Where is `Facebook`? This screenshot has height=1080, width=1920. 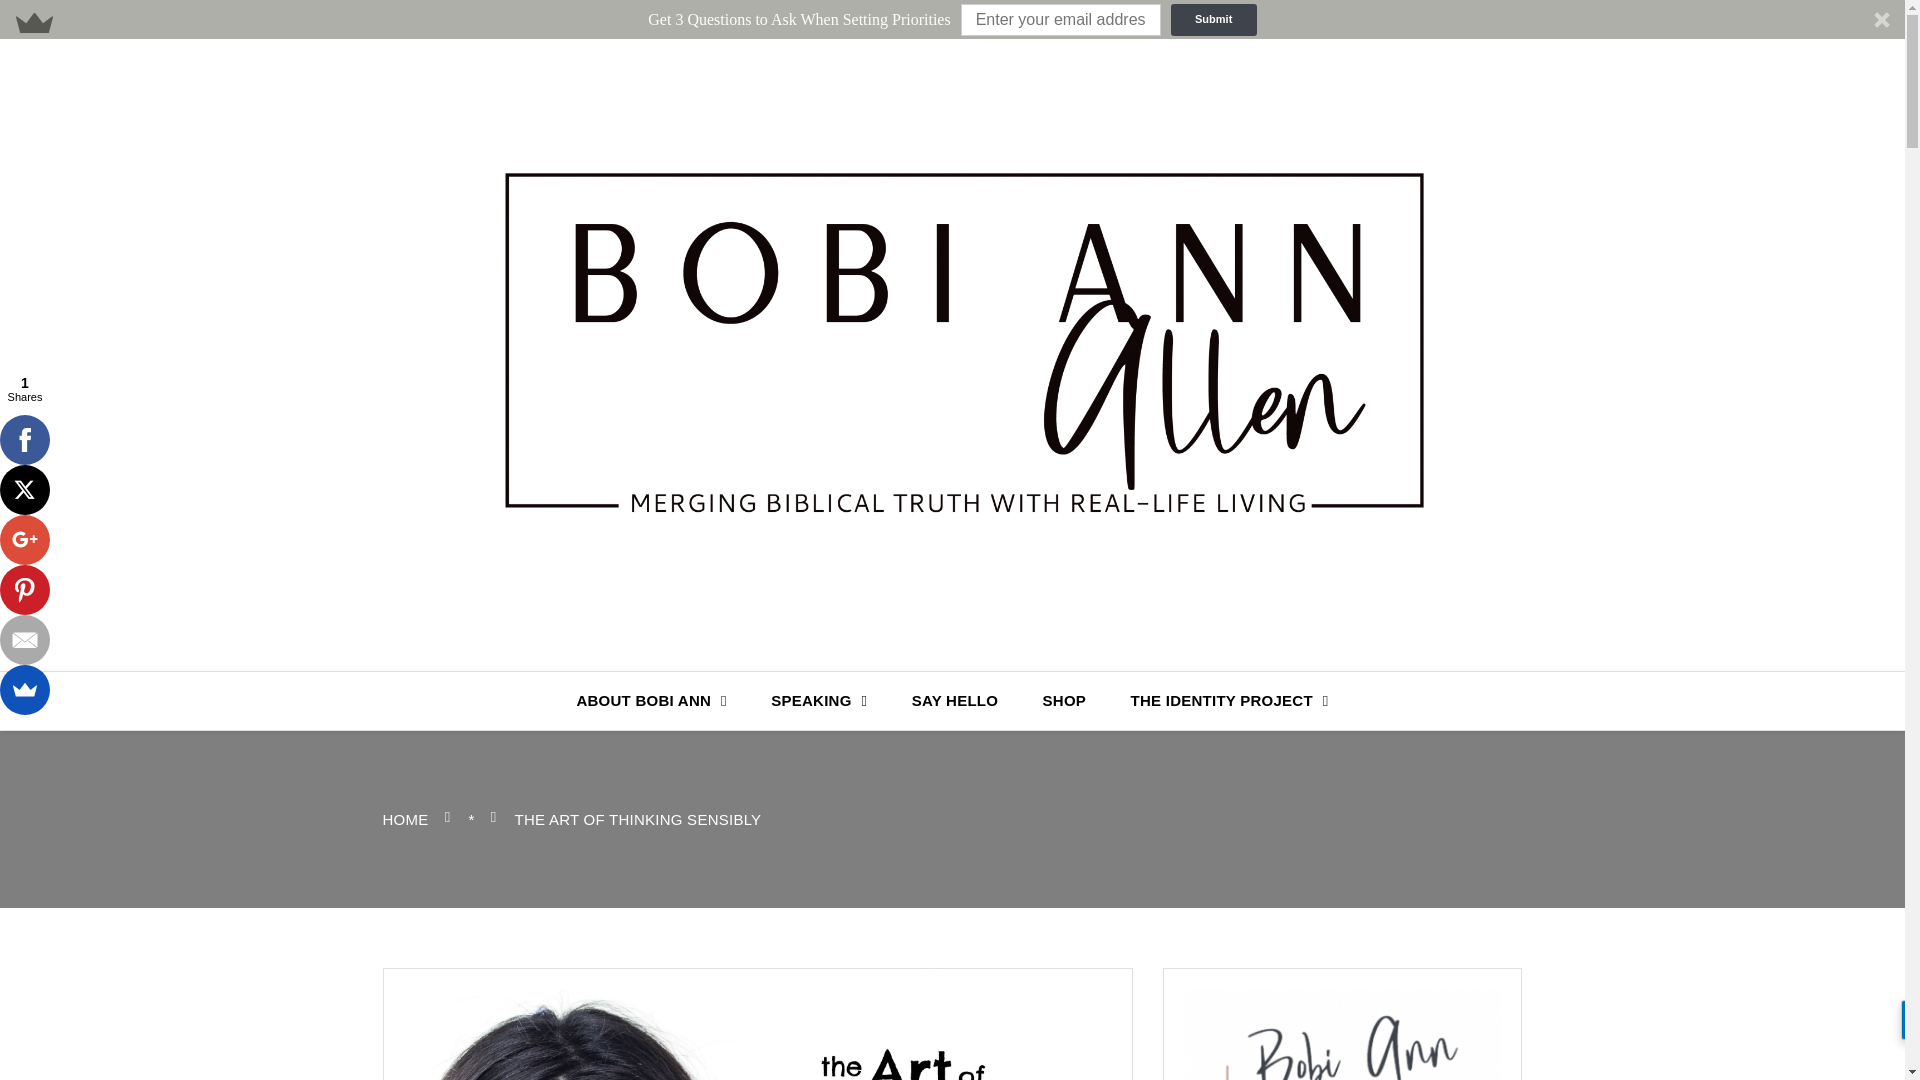 Facebook is located at coordinates (24, 440).